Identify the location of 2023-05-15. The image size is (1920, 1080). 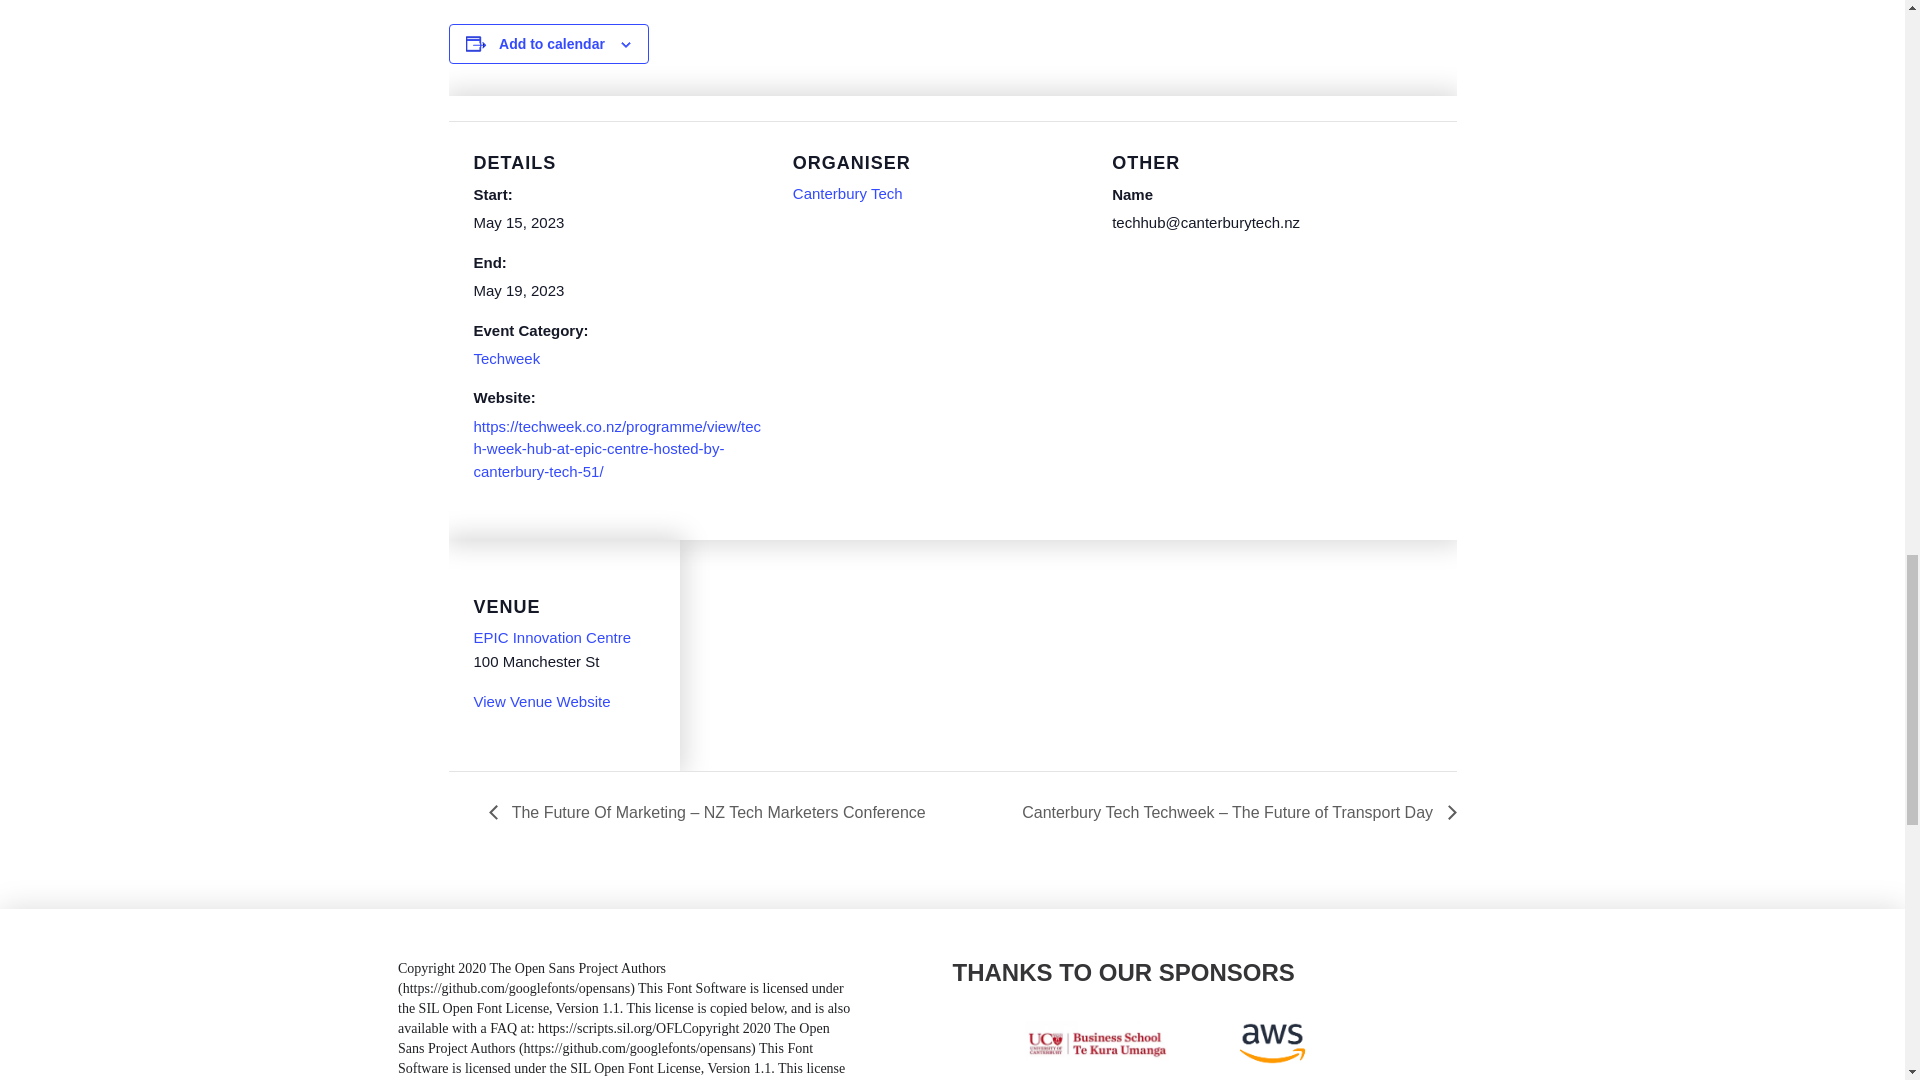
(519, 222).